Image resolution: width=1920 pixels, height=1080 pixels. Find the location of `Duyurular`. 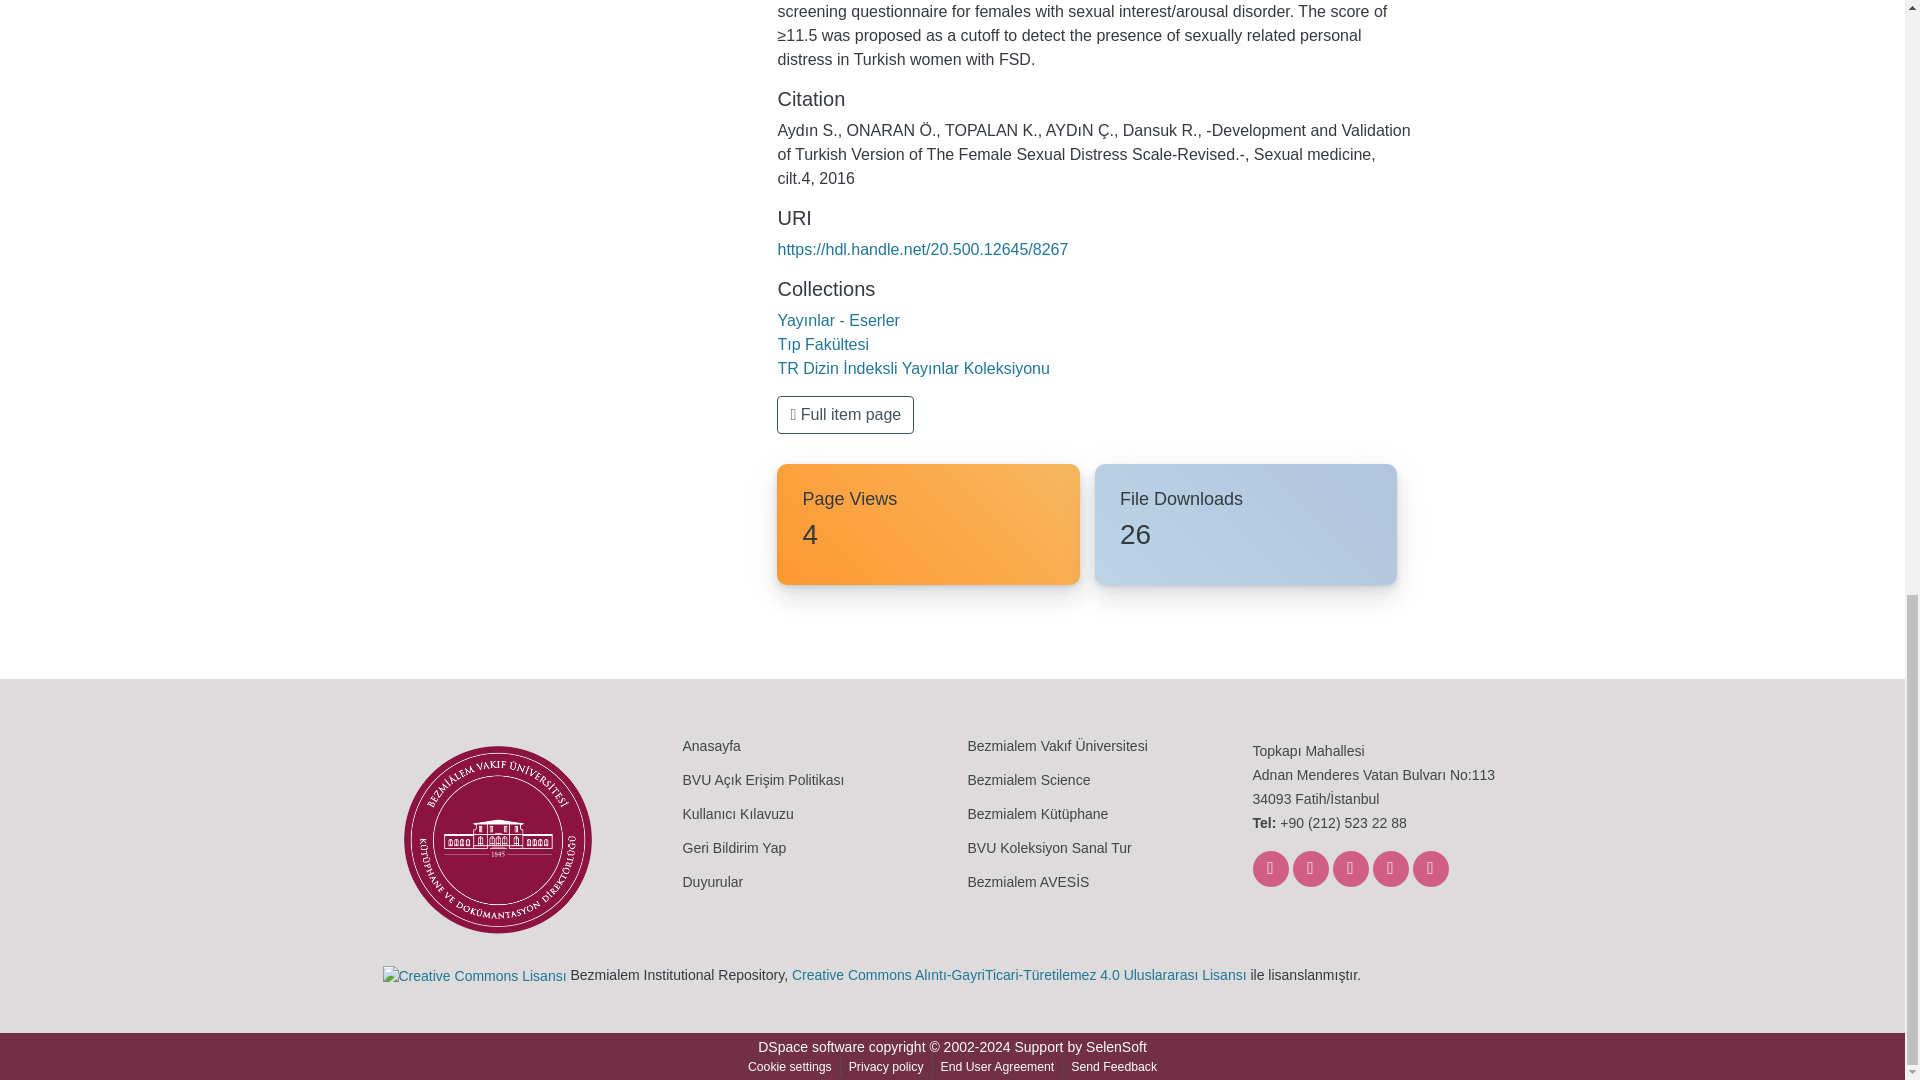

Duyurular is located at coordinates (712, 881).